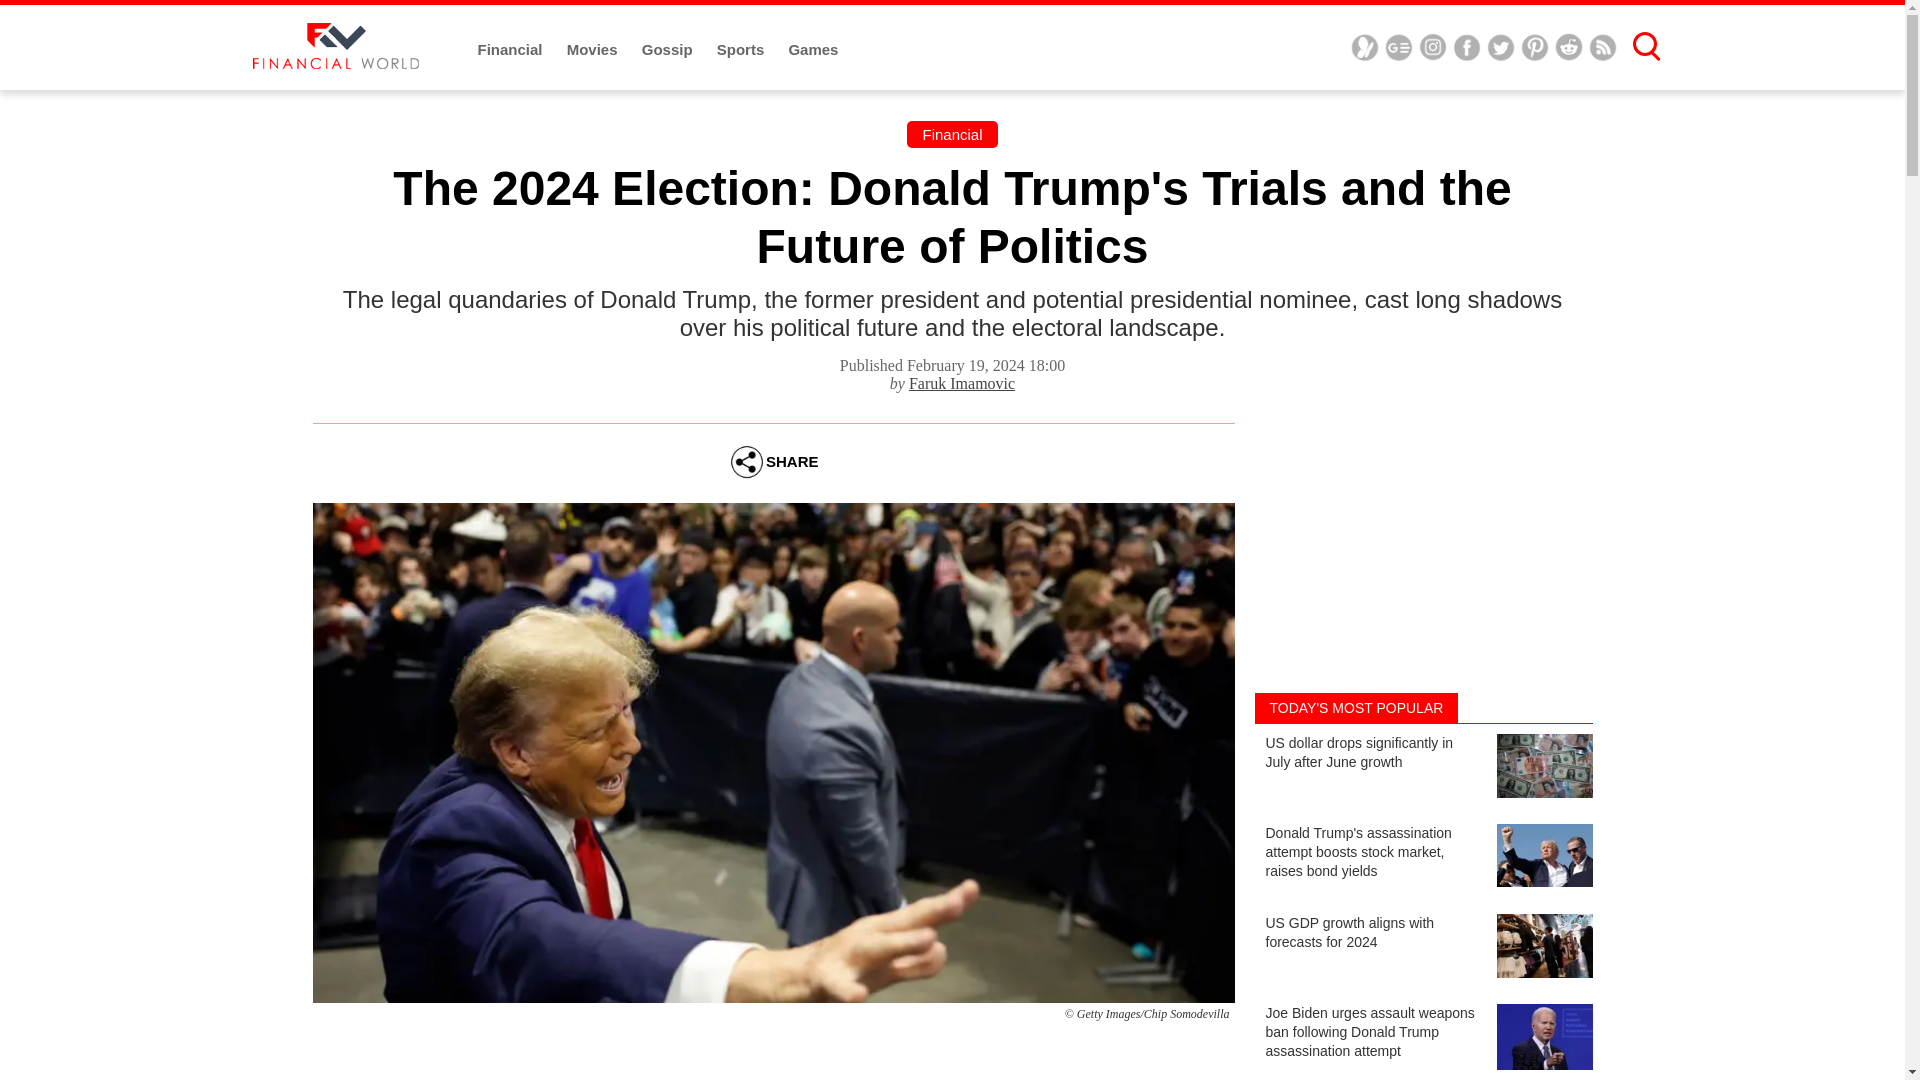  Describe the element at coordinates (1422, 768) in the screenshot. I see `US dollar drops significantly in July after June growth` at that location.